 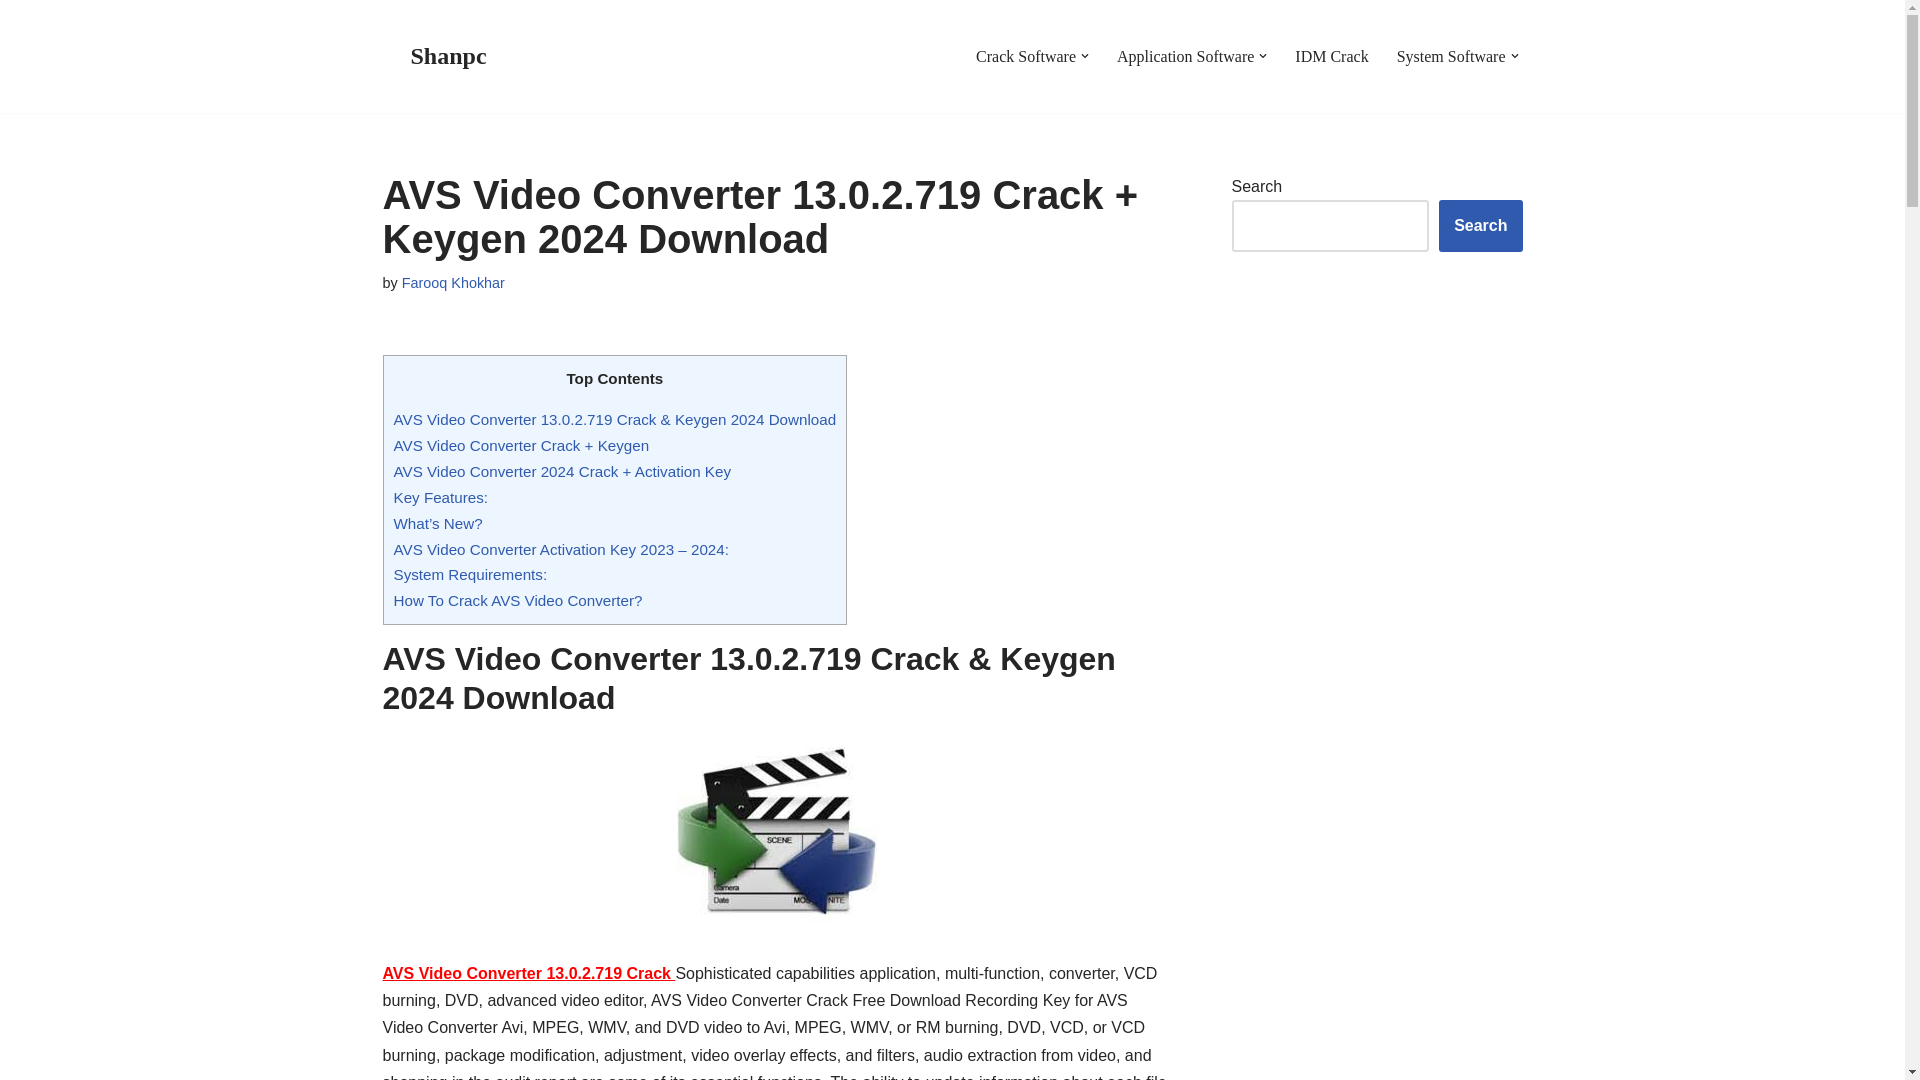 What do you see at coordinates (1451, 56) in the screenshot?
I see `System Software` at bounding box center [1451, 56].